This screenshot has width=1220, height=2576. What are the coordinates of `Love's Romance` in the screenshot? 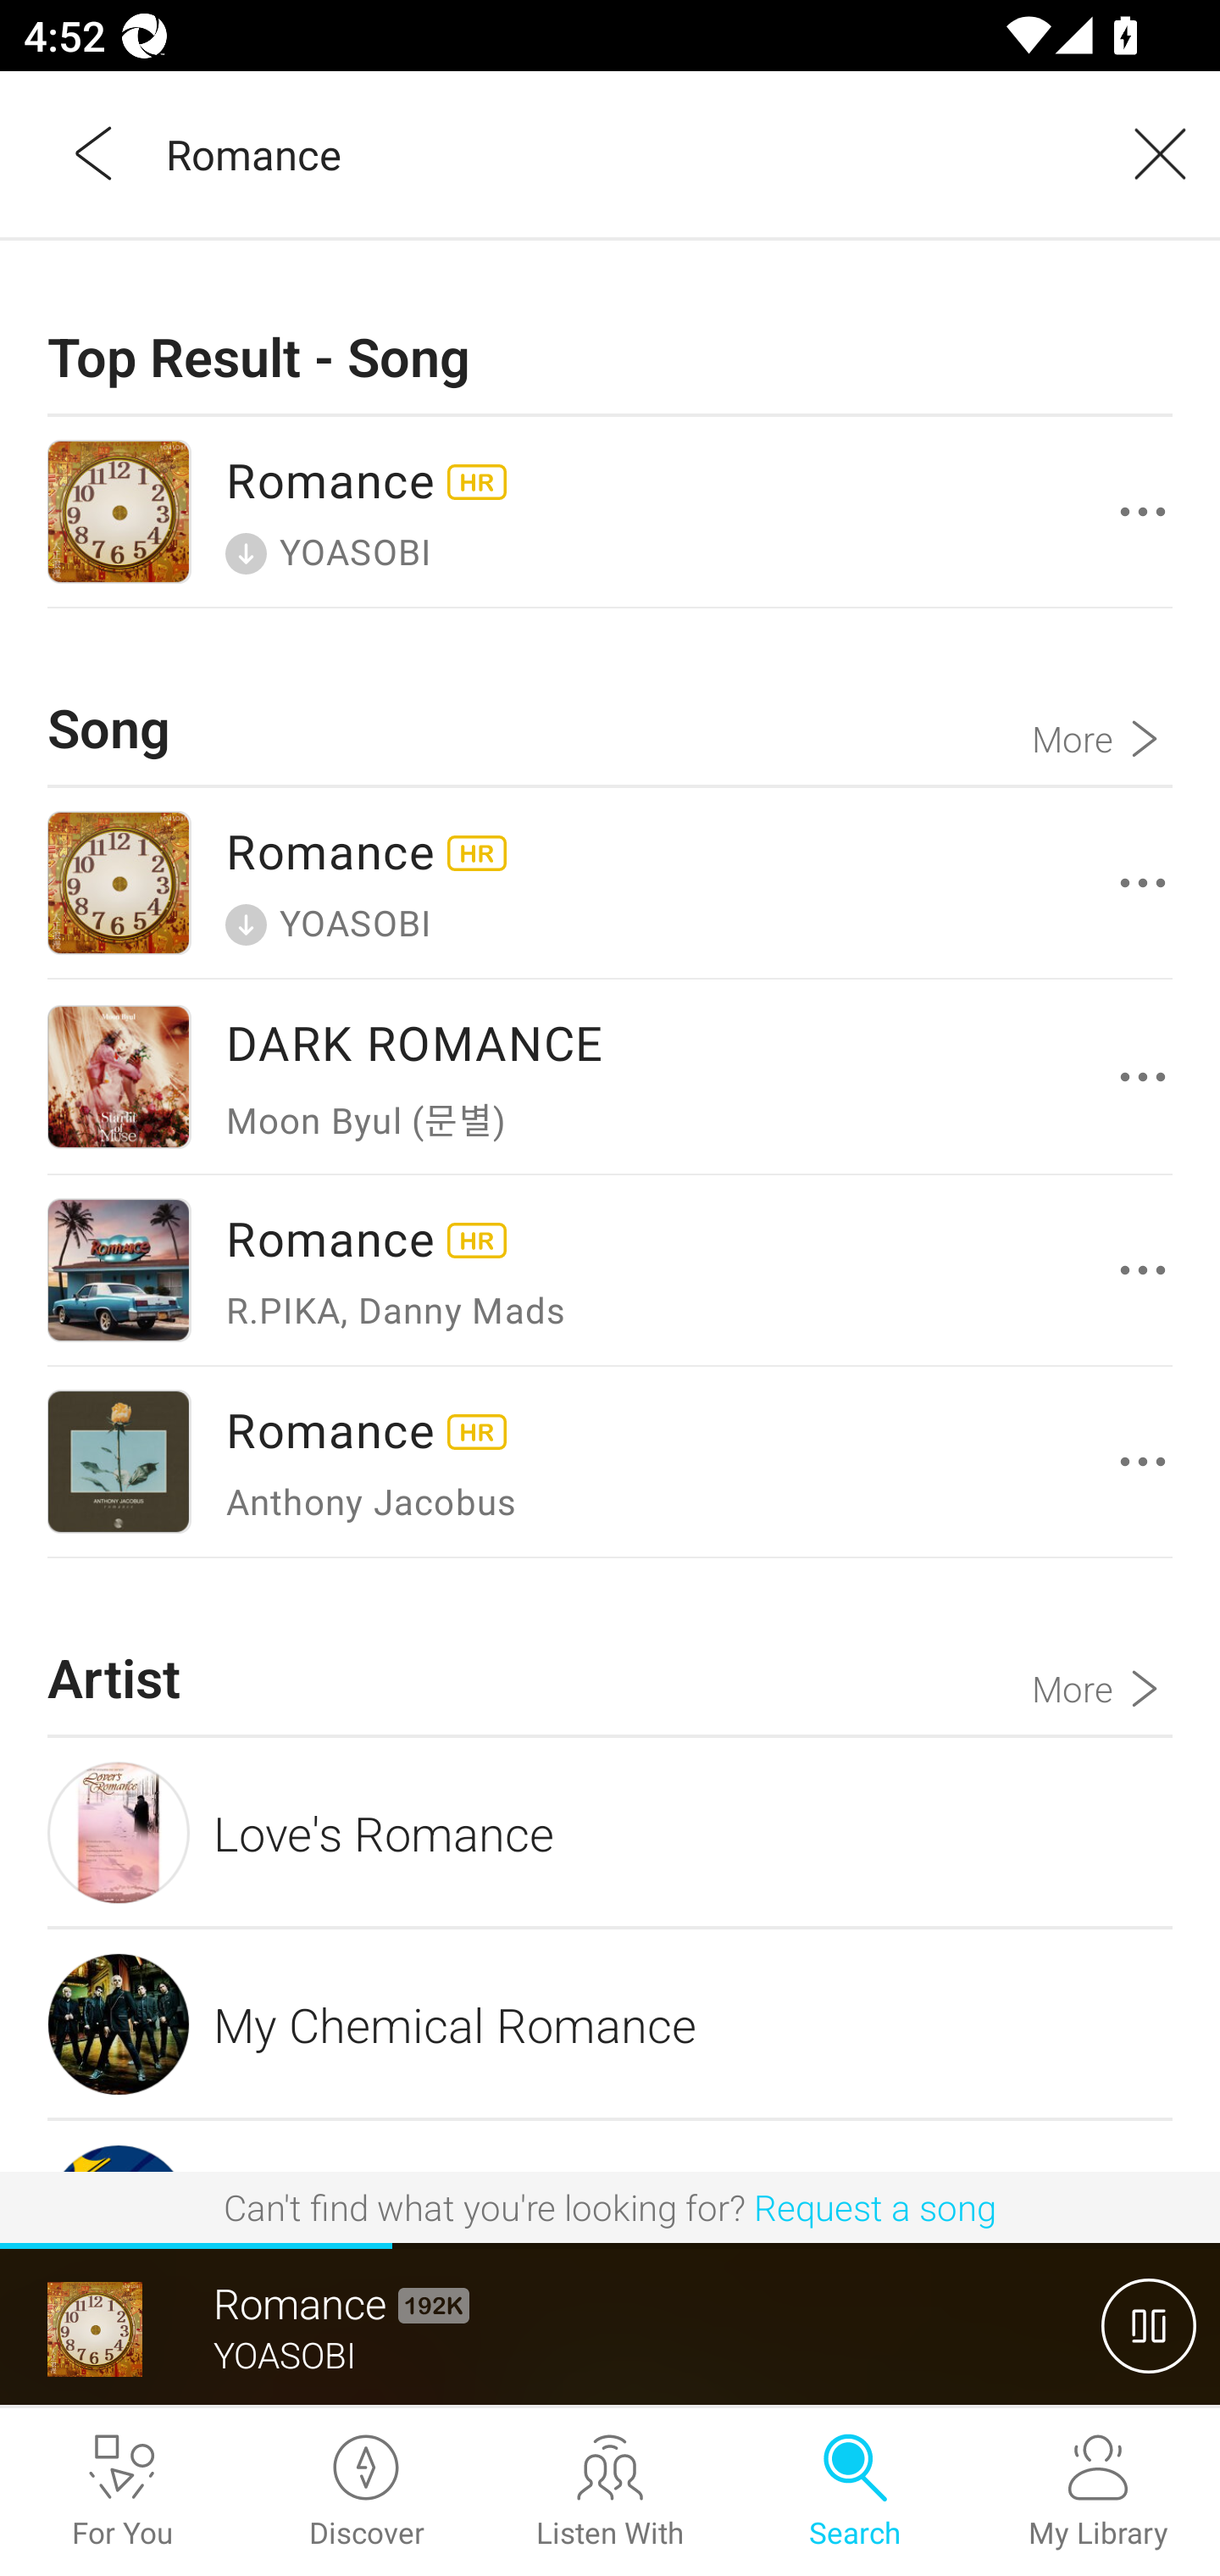 It's located at (610, 1832).